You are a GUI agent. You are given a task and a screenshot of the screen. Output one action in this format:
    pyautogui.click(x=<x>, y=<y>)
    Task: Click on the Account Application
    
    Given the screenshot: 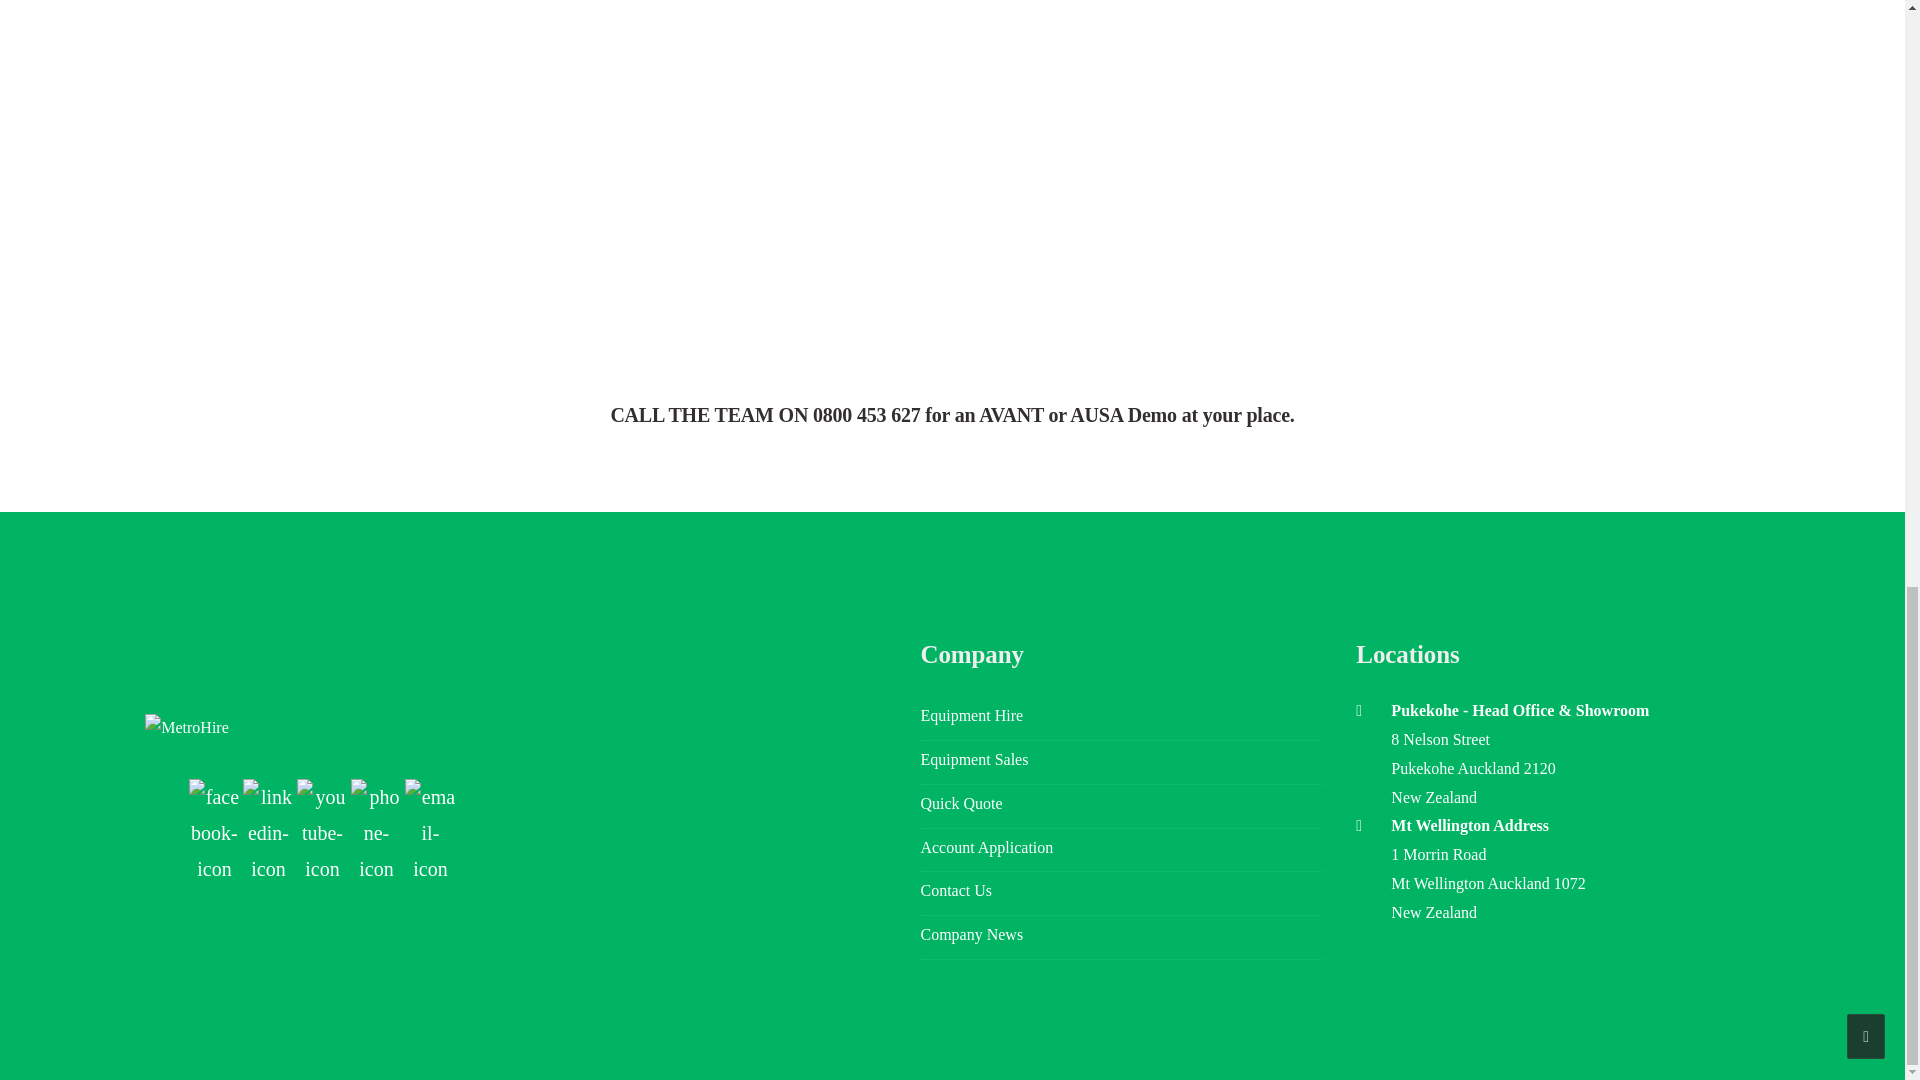 What is the action you would take?
    pyautogui.click(x=1122, y=850)
    